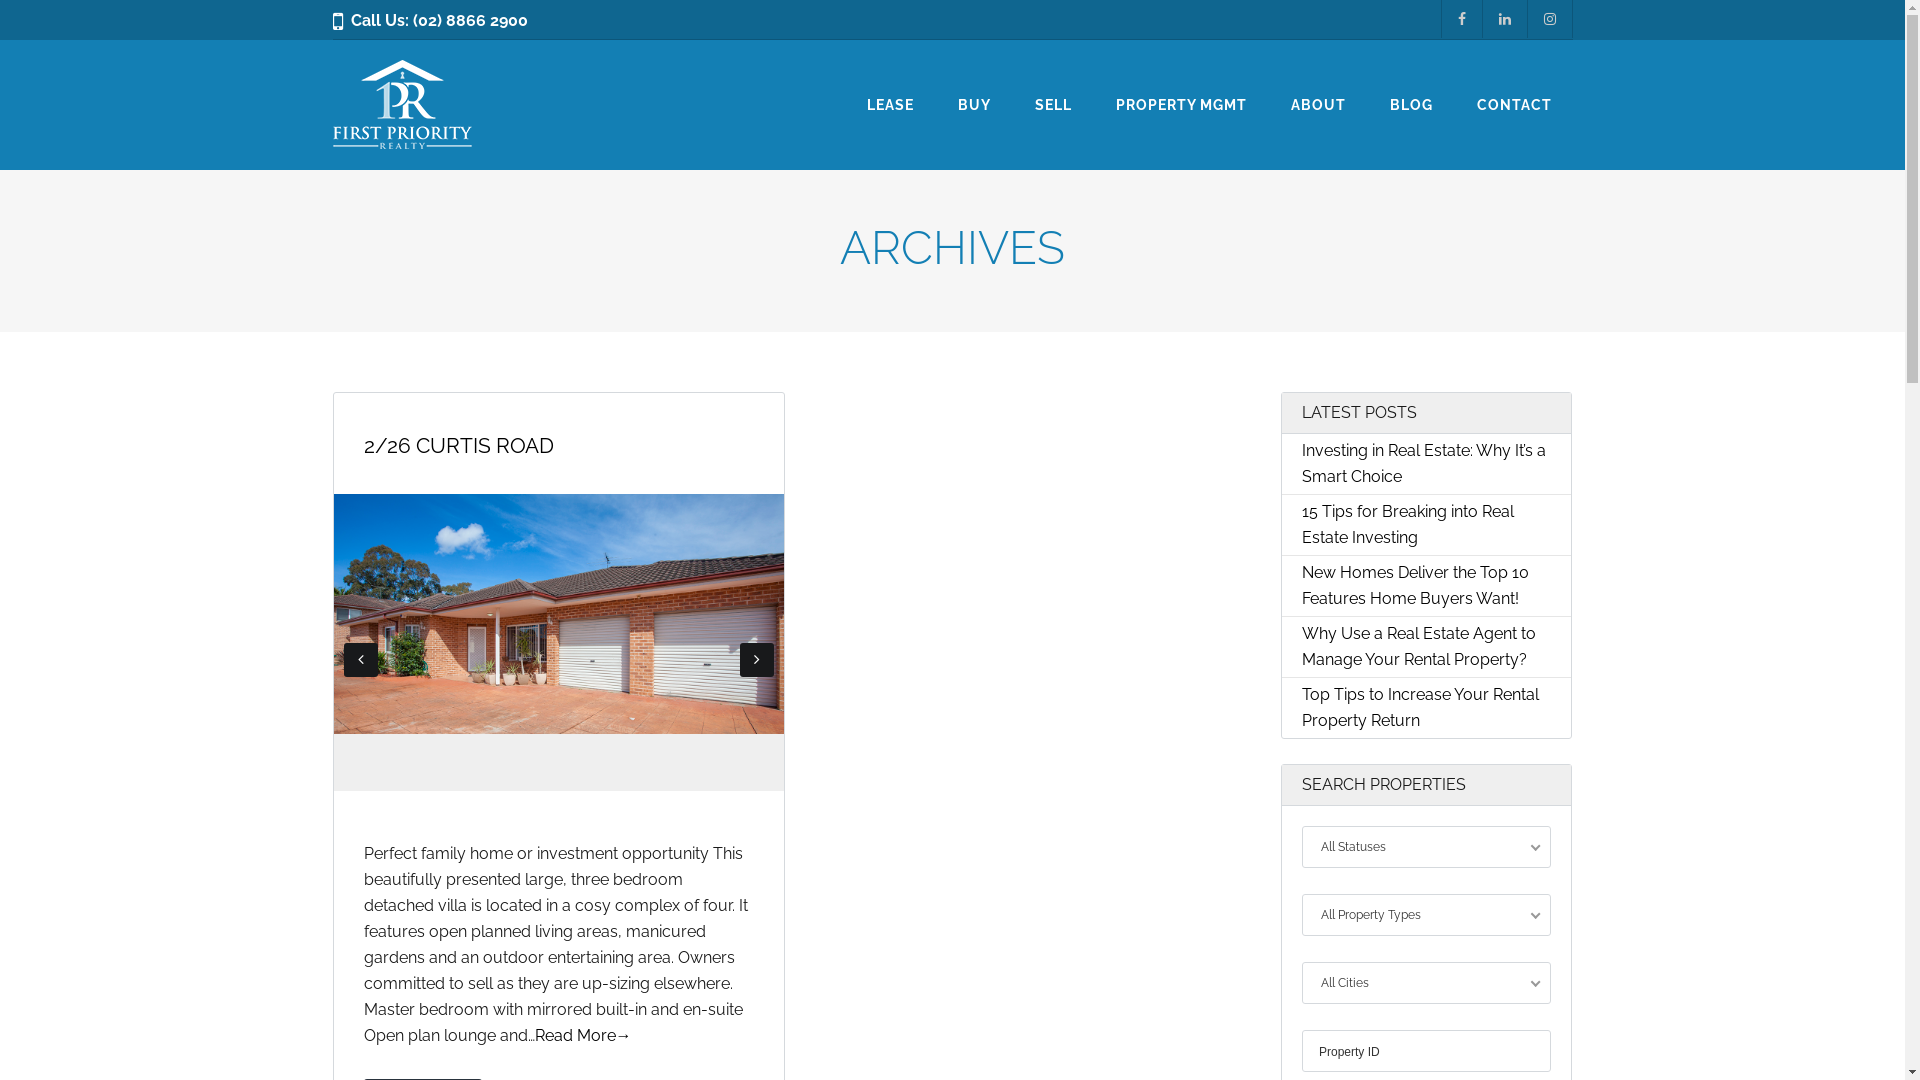  I want to click on Previous, so click(361, 660).